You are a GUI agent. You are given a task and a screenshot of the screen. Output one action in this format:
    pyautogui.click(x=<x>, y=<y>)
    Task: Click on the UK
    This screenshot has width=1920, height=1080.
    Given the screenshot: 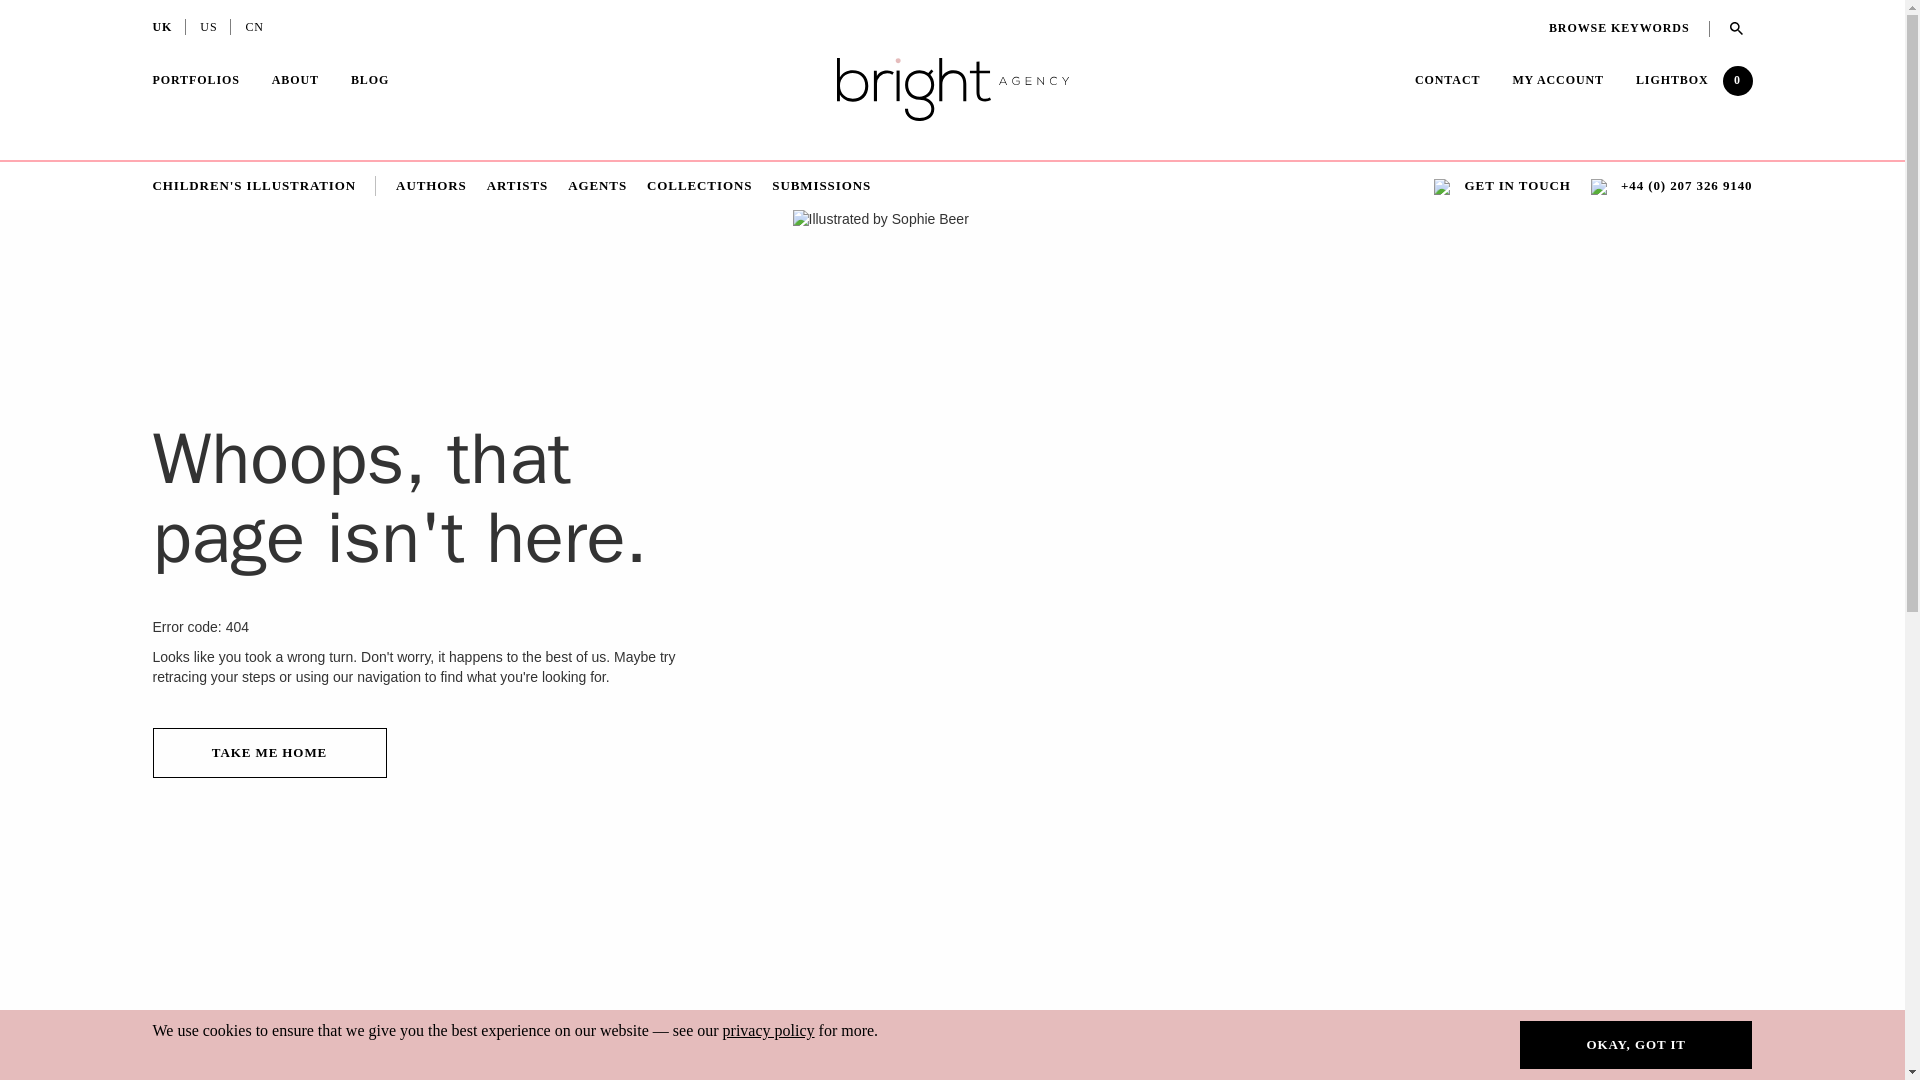 What is the action you would take?
    pyautogui.click(x=162, y=29)
    